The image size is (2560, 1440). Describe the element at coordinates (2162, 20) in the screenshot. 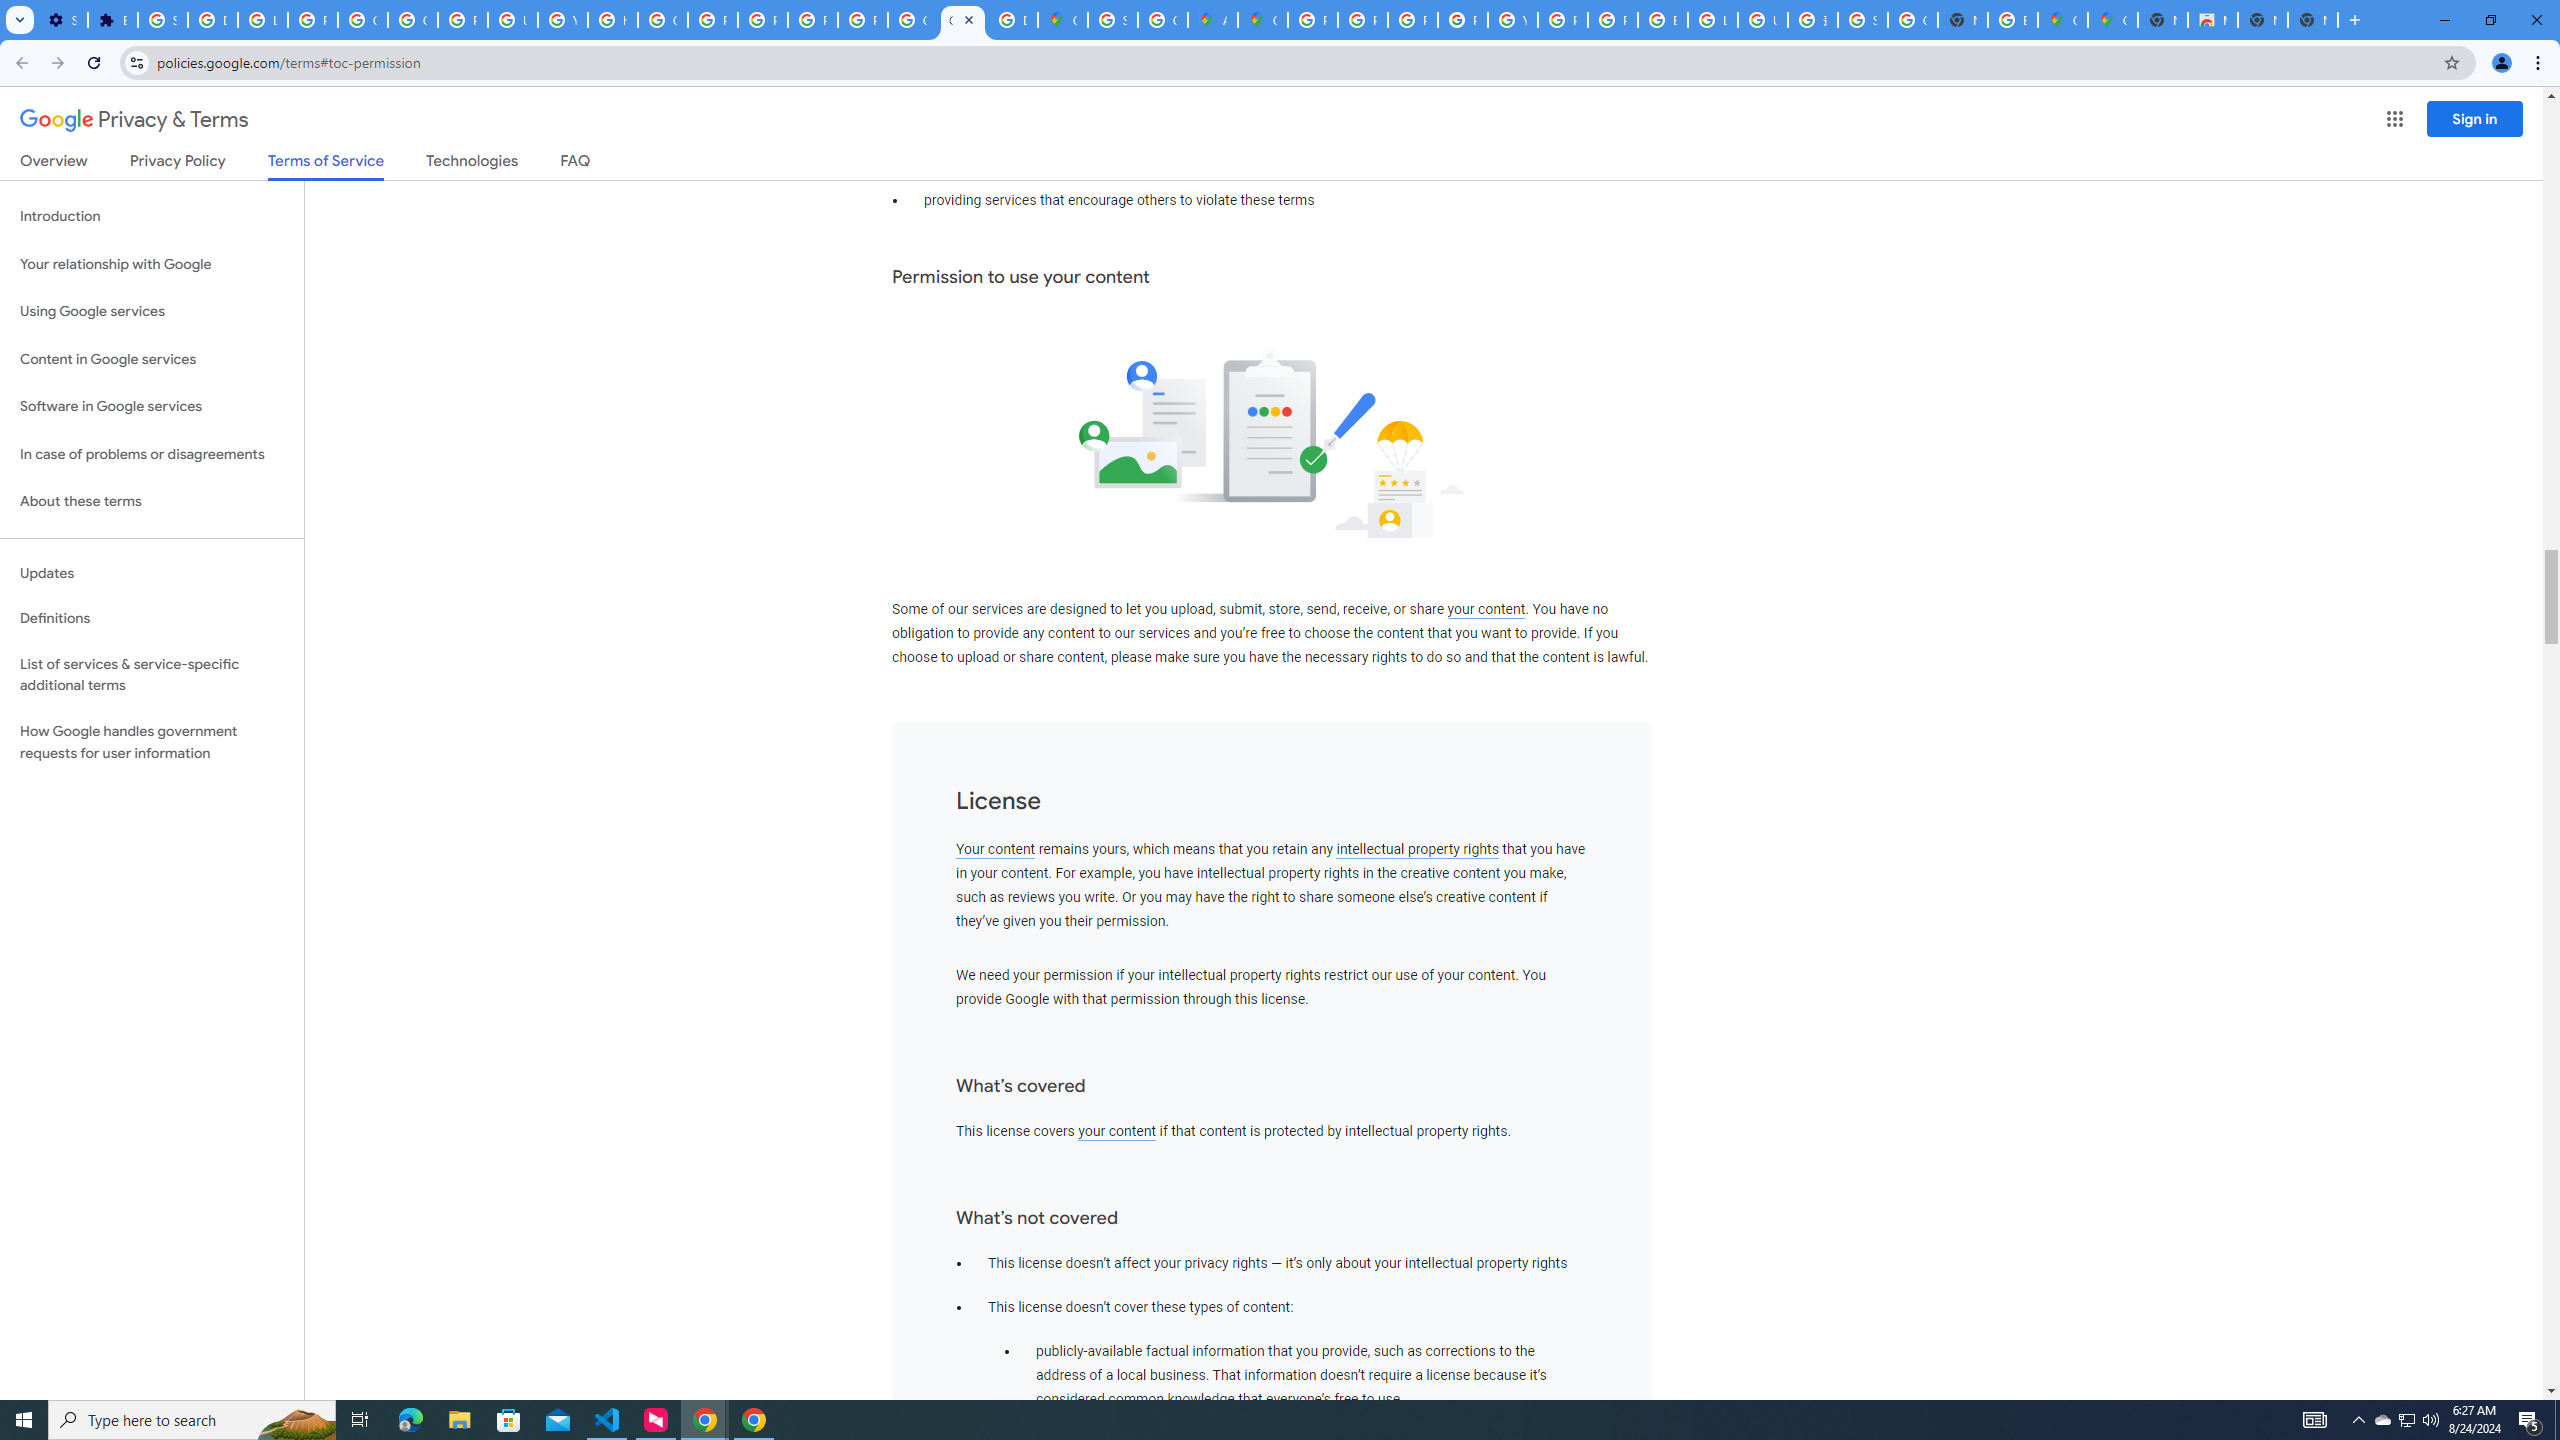

I see `New Tab` at that location.